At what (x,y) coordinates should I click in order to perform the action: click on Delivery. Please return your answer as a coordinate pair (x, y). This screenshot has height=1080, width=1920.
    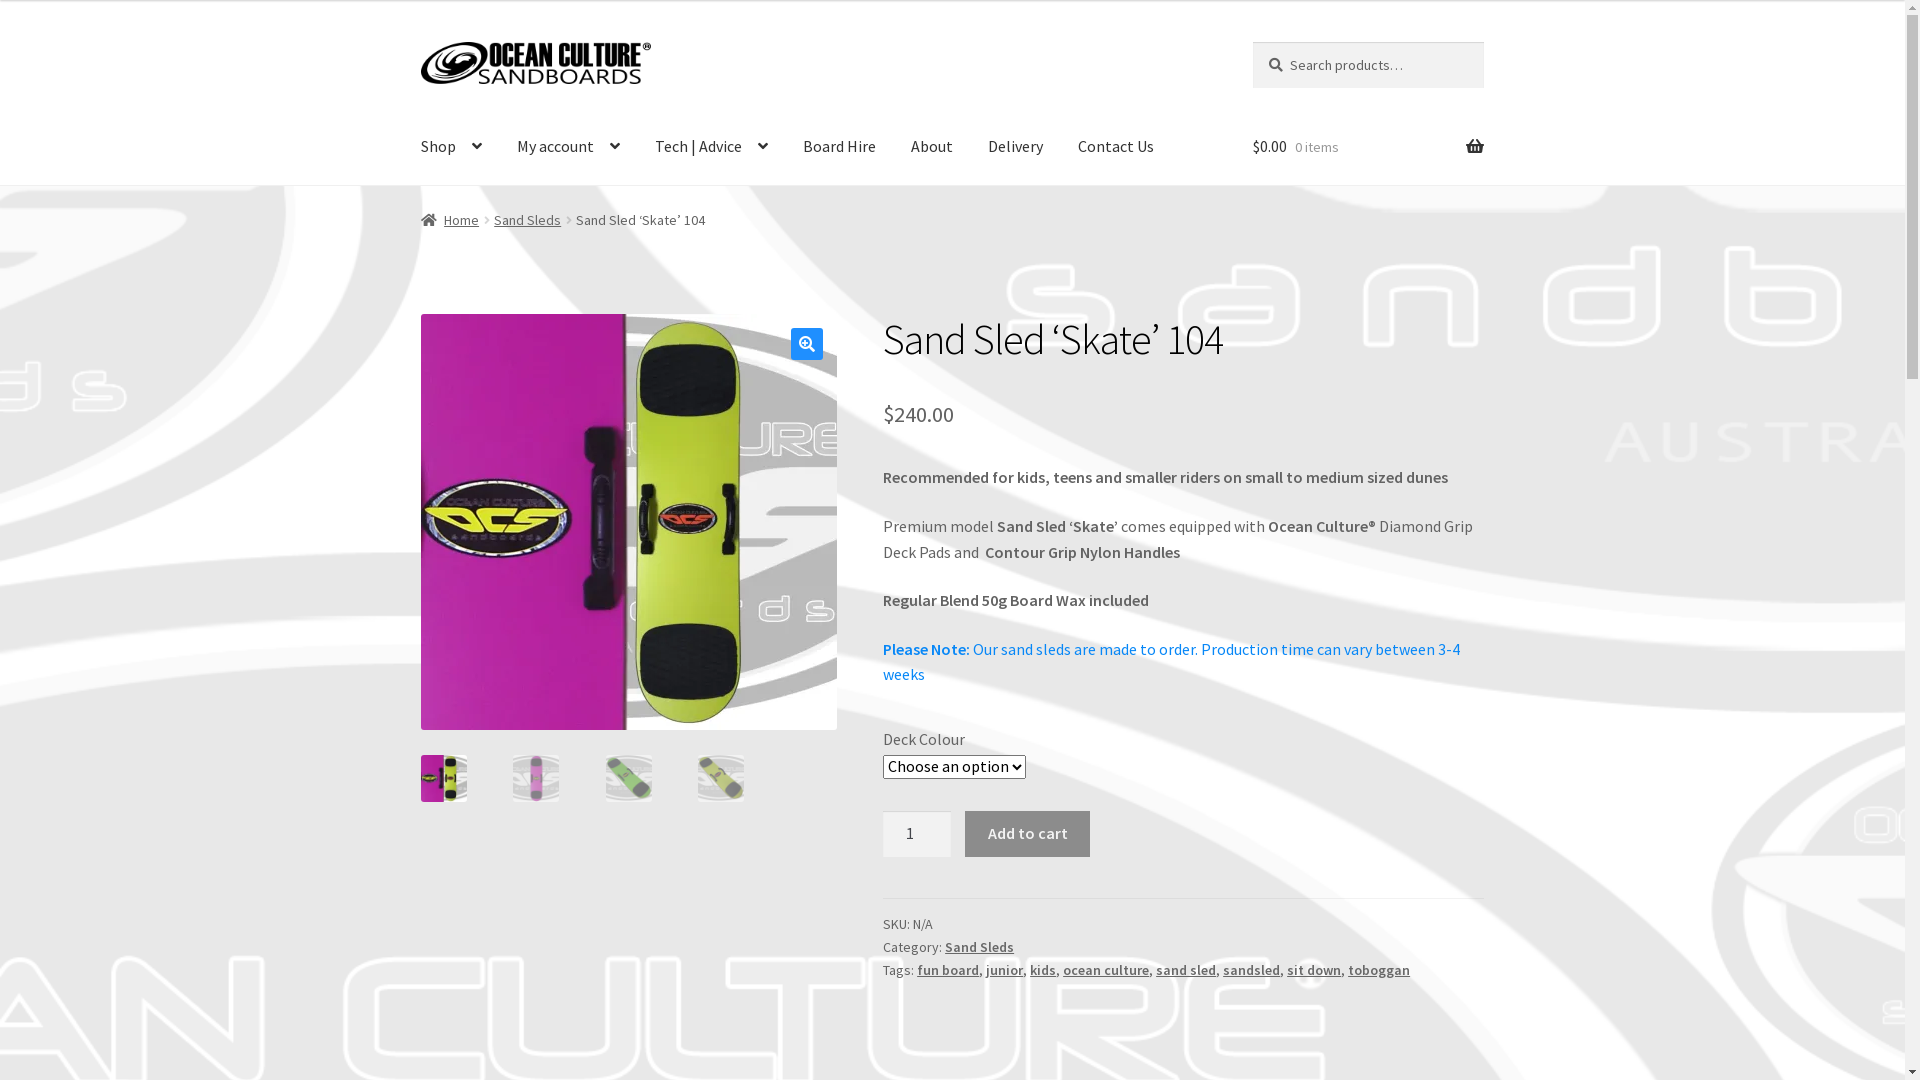
    Looking at the image, I should click on (1016, 147).